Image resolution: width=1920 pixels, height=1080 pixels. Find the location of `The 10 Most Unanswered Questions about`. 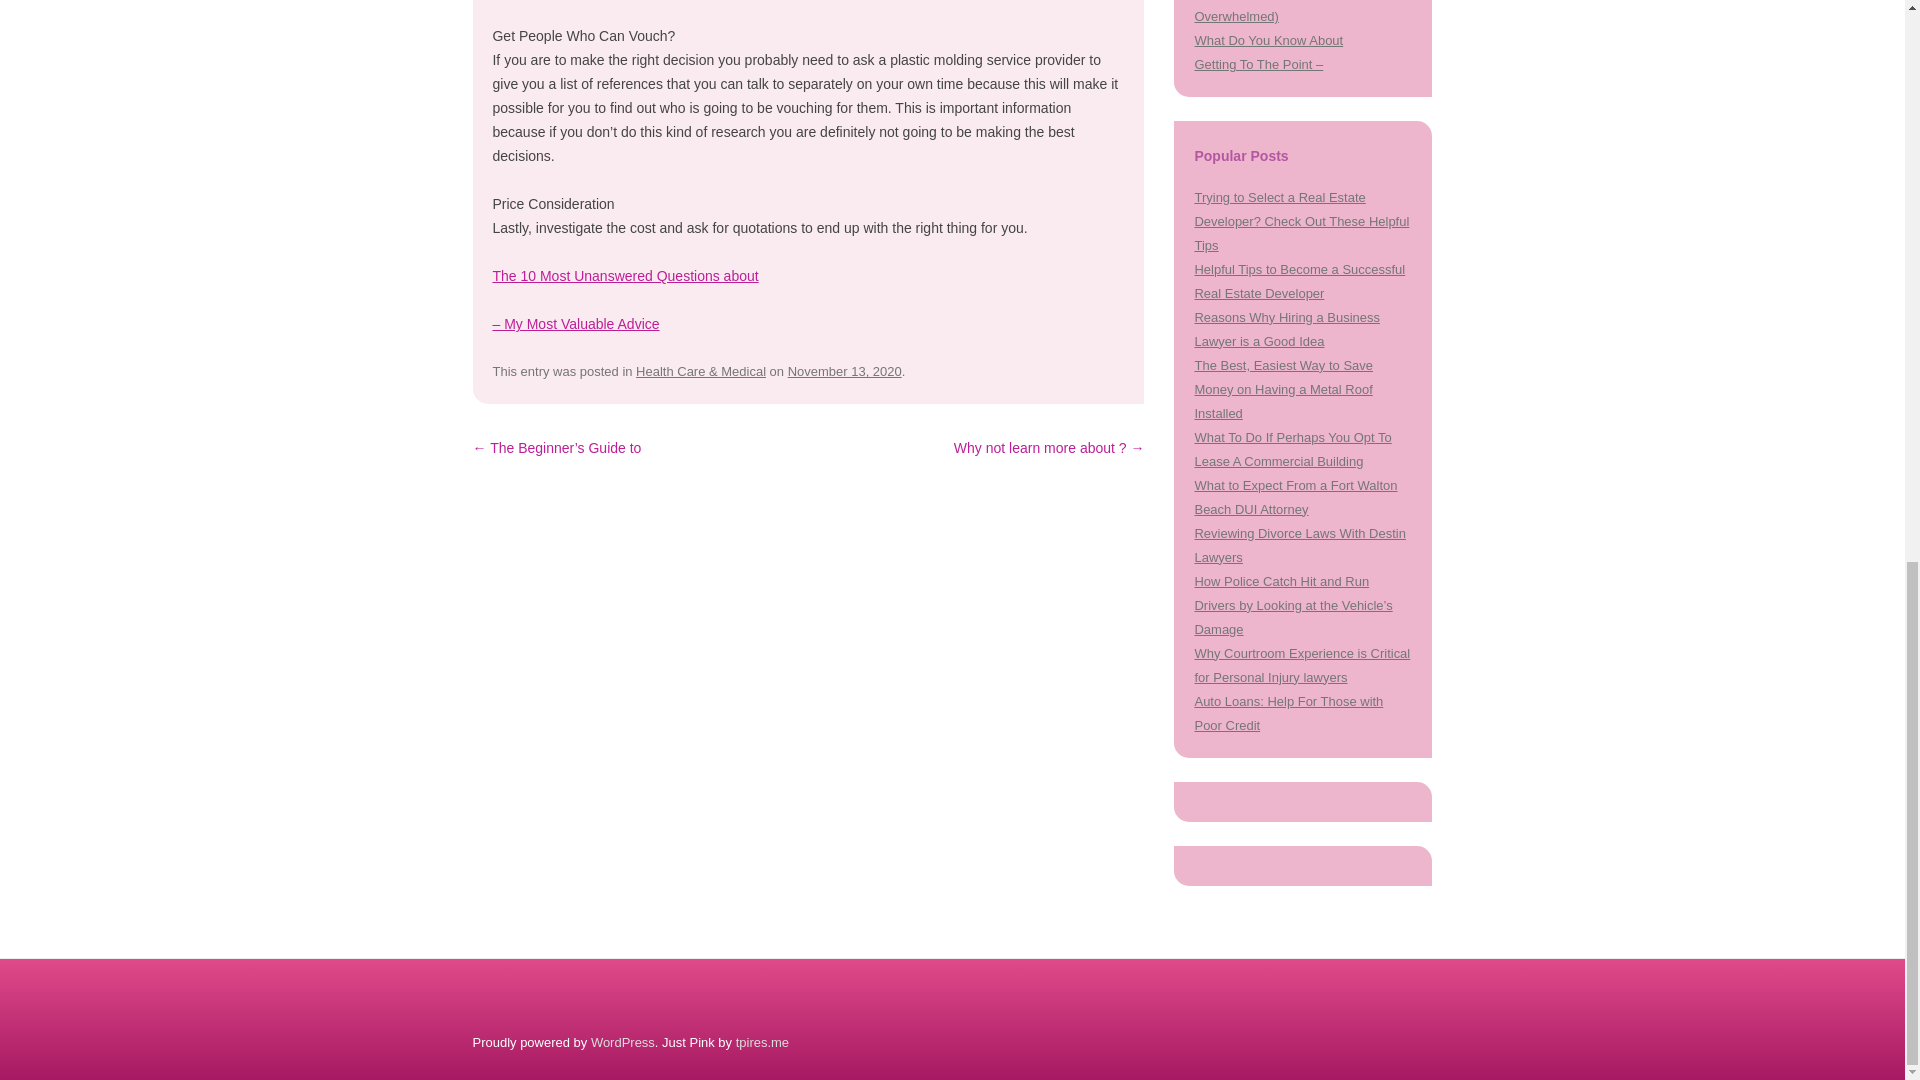

The 10 Most Unanswered Questions about is located at coordinates (624, 276).